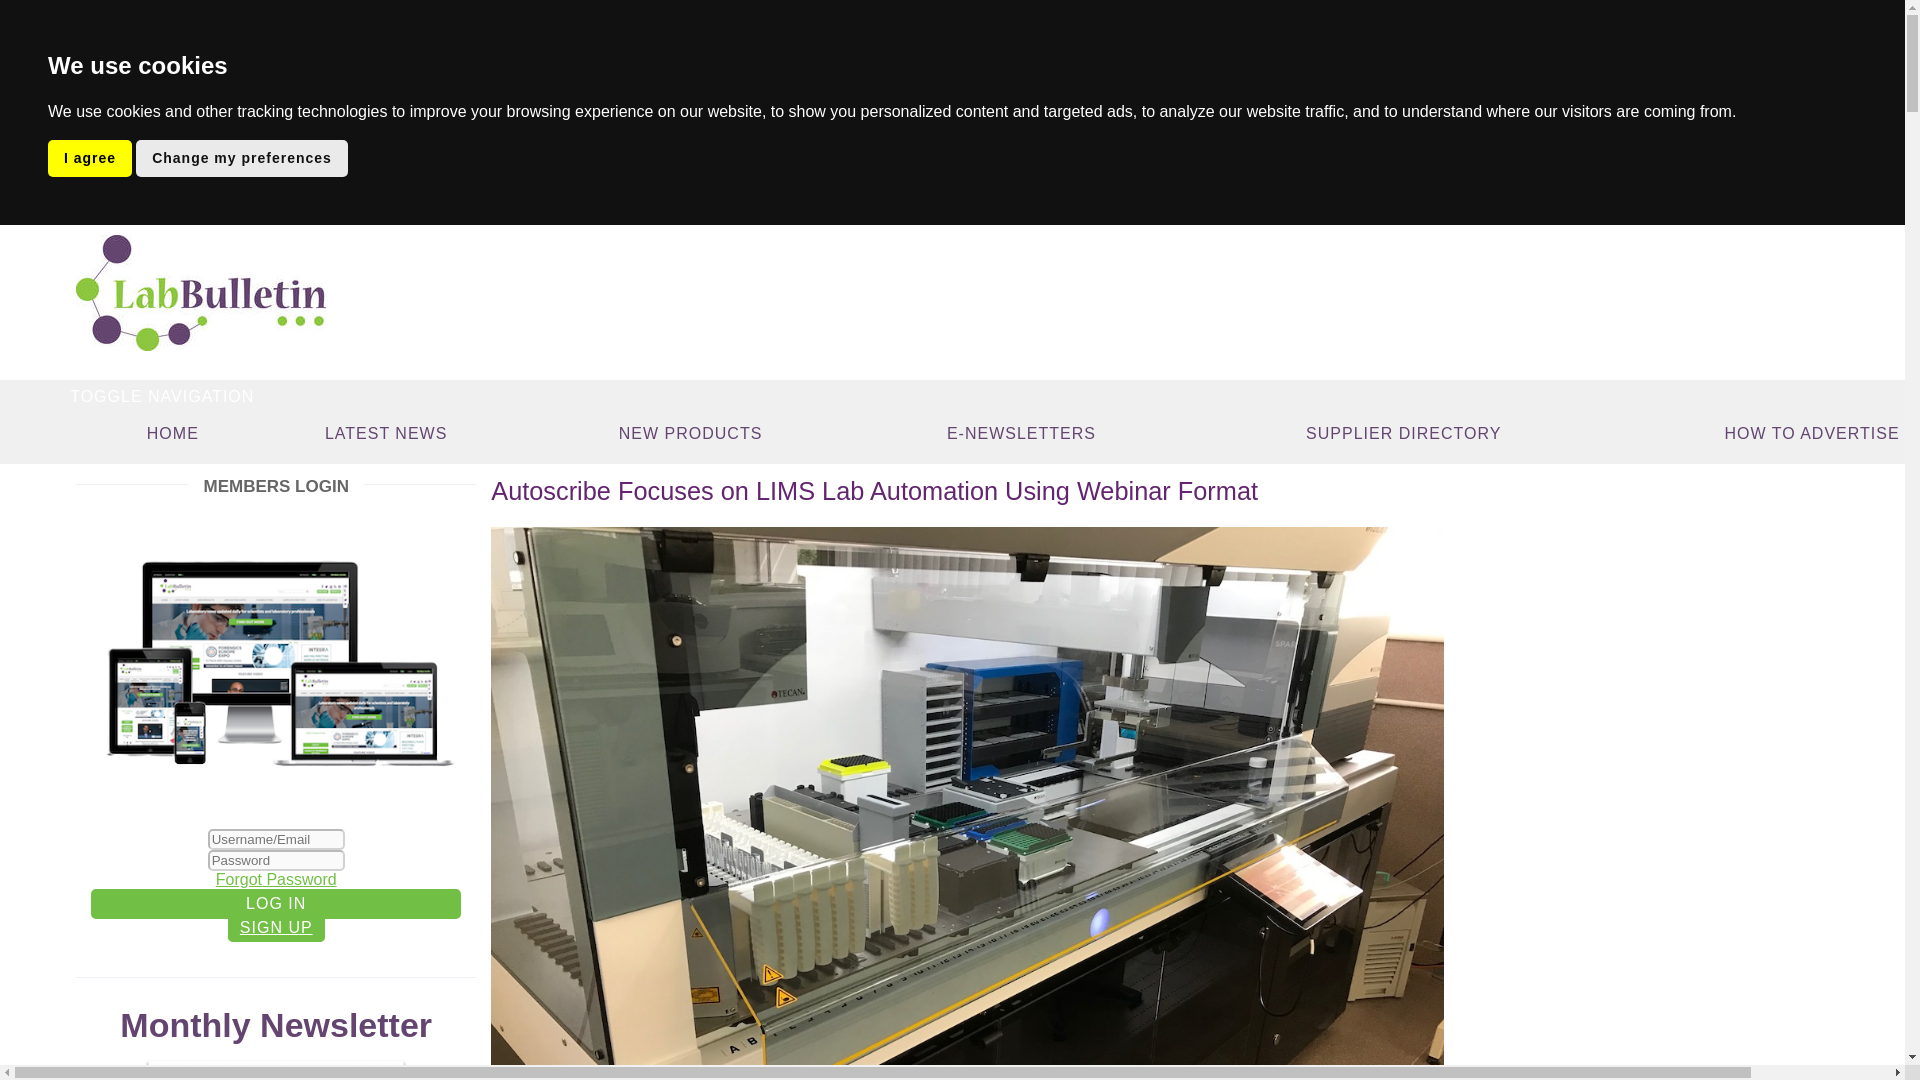 The image size is (1920, 1080). What do you see at coordinates (242, 158) in the screenshot?
I see `Change my preferences` at bounding box center [242, 158].